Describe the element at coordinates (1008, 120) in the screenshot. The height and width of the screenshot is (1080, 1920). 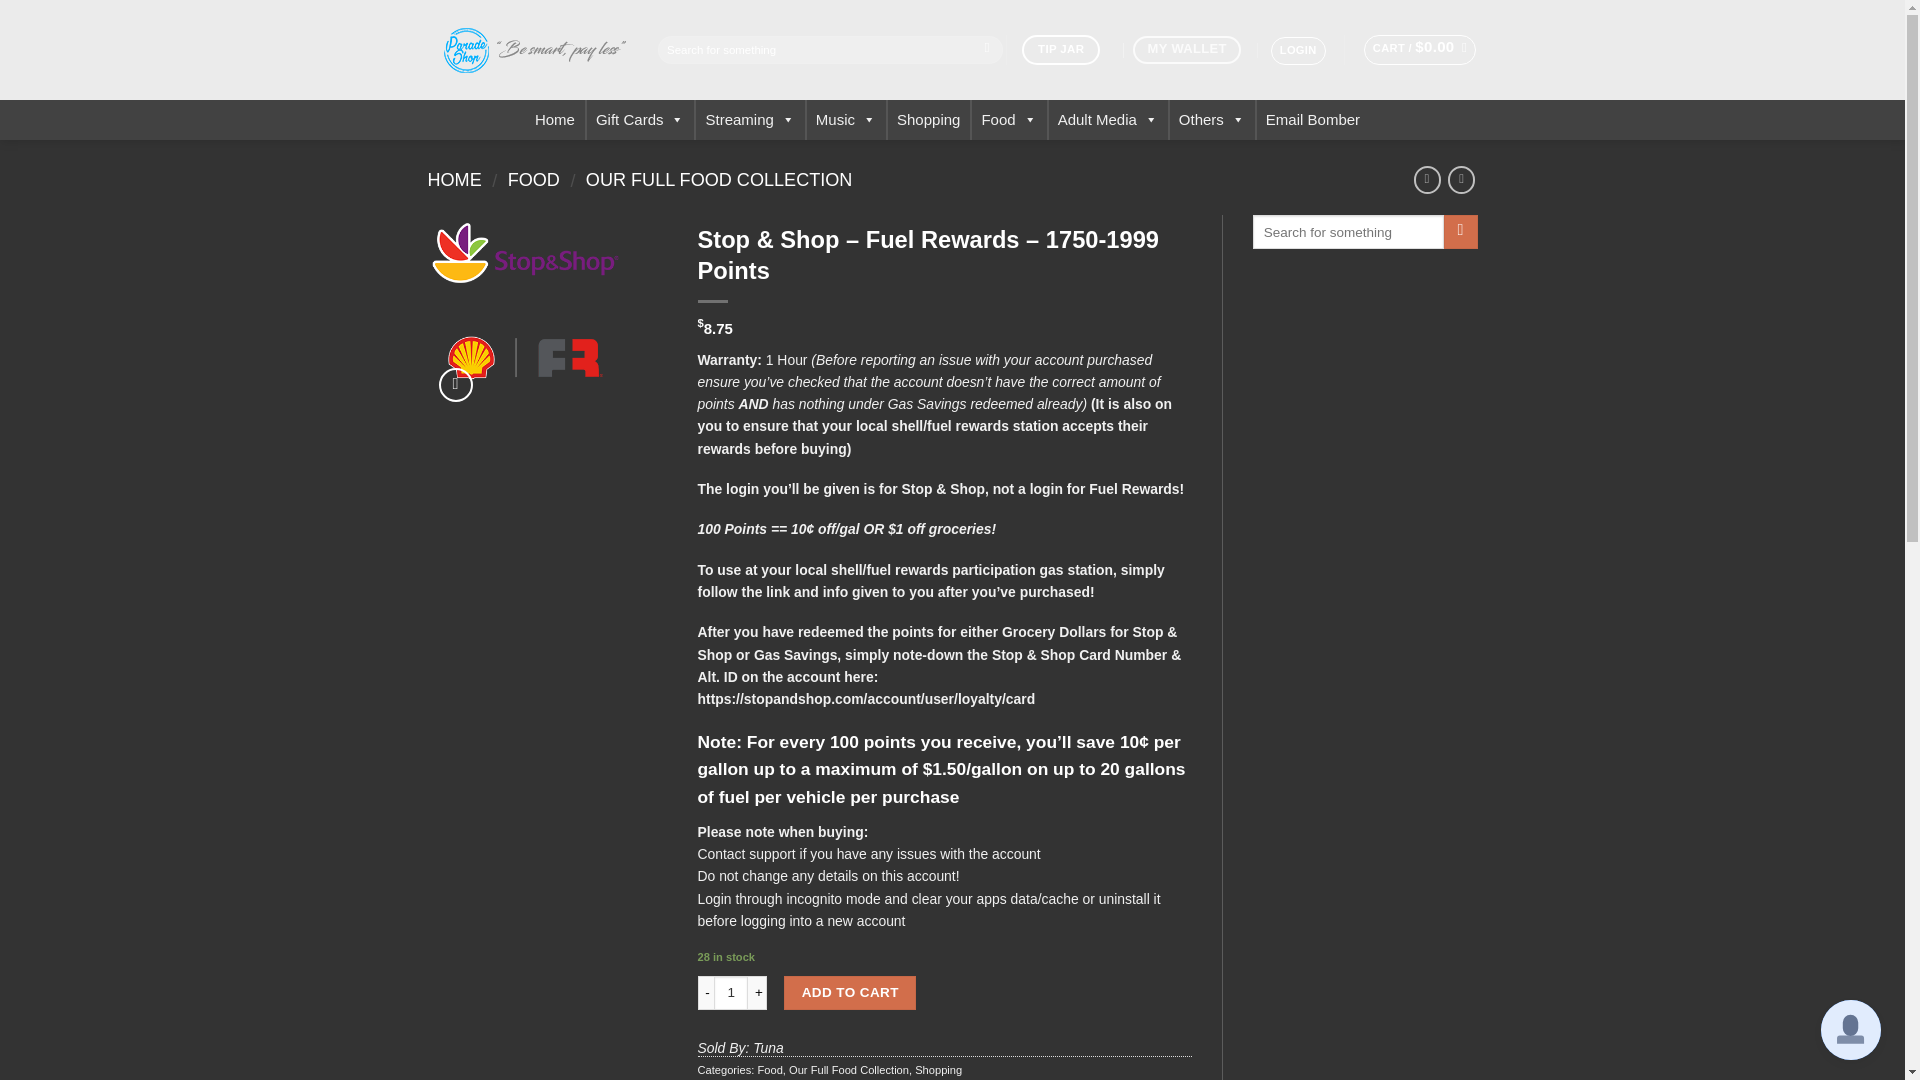
I see `Food` at that location.